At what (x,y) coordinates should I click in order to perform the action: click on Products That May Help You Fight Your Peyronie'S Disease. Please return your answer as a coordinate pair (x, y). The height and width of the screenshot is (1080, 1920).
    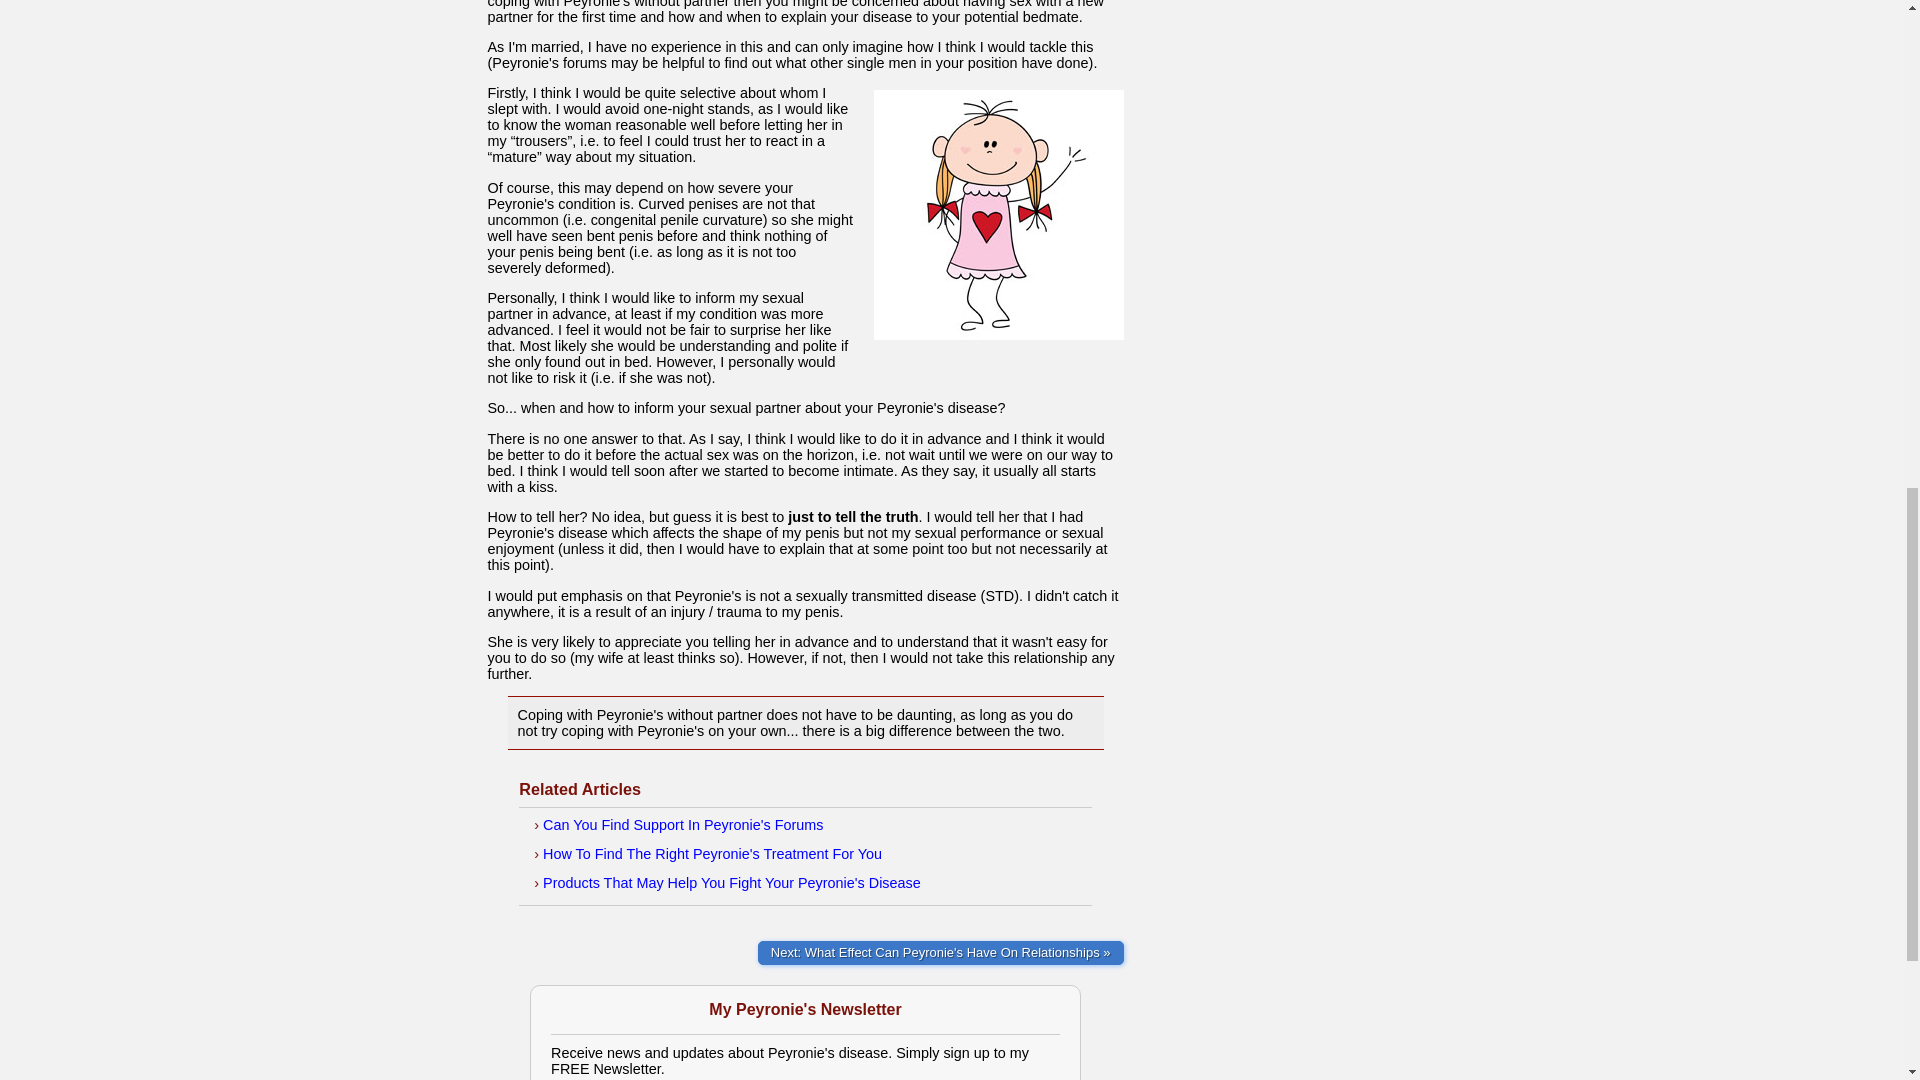
    Looking at the image, I should click on (732, 882).